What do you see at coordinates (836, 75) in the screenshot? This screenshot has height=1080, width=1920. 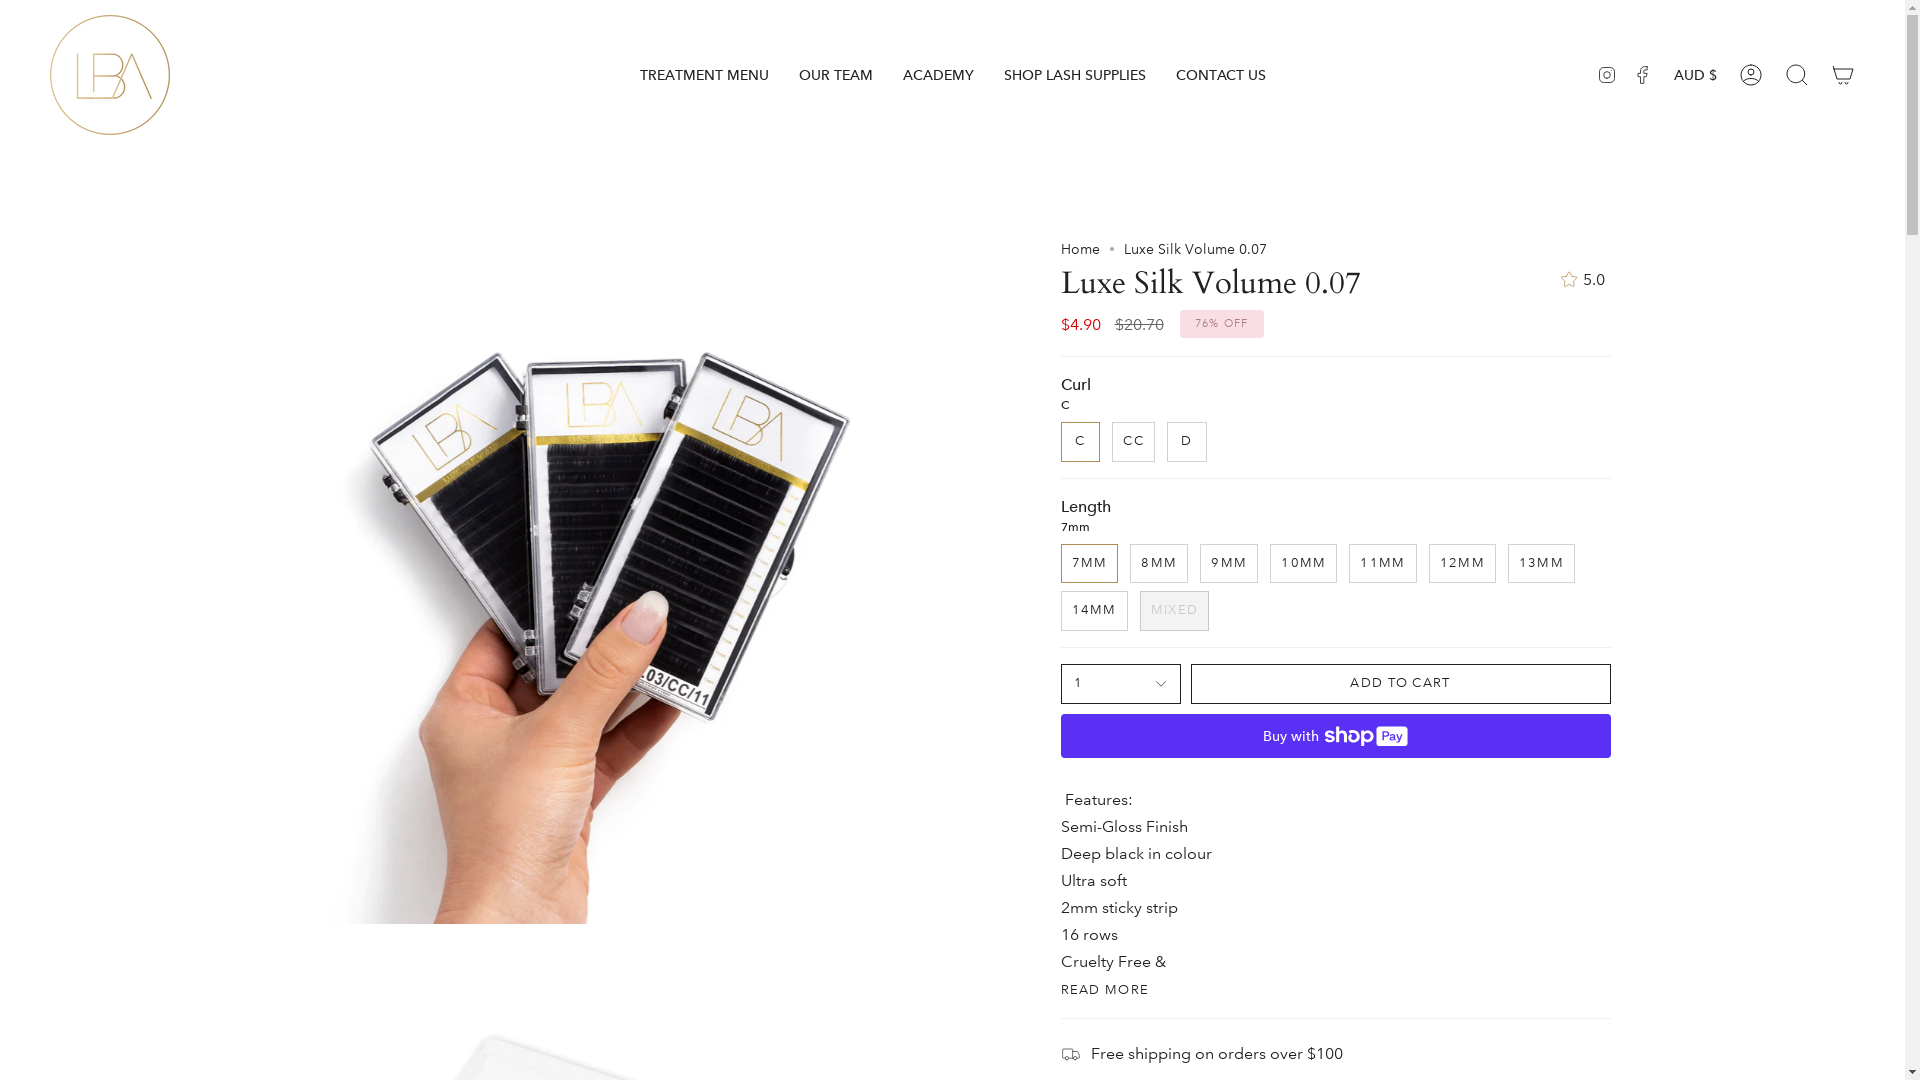 I see `OUR TEAM` at bounding box center [836, 75].